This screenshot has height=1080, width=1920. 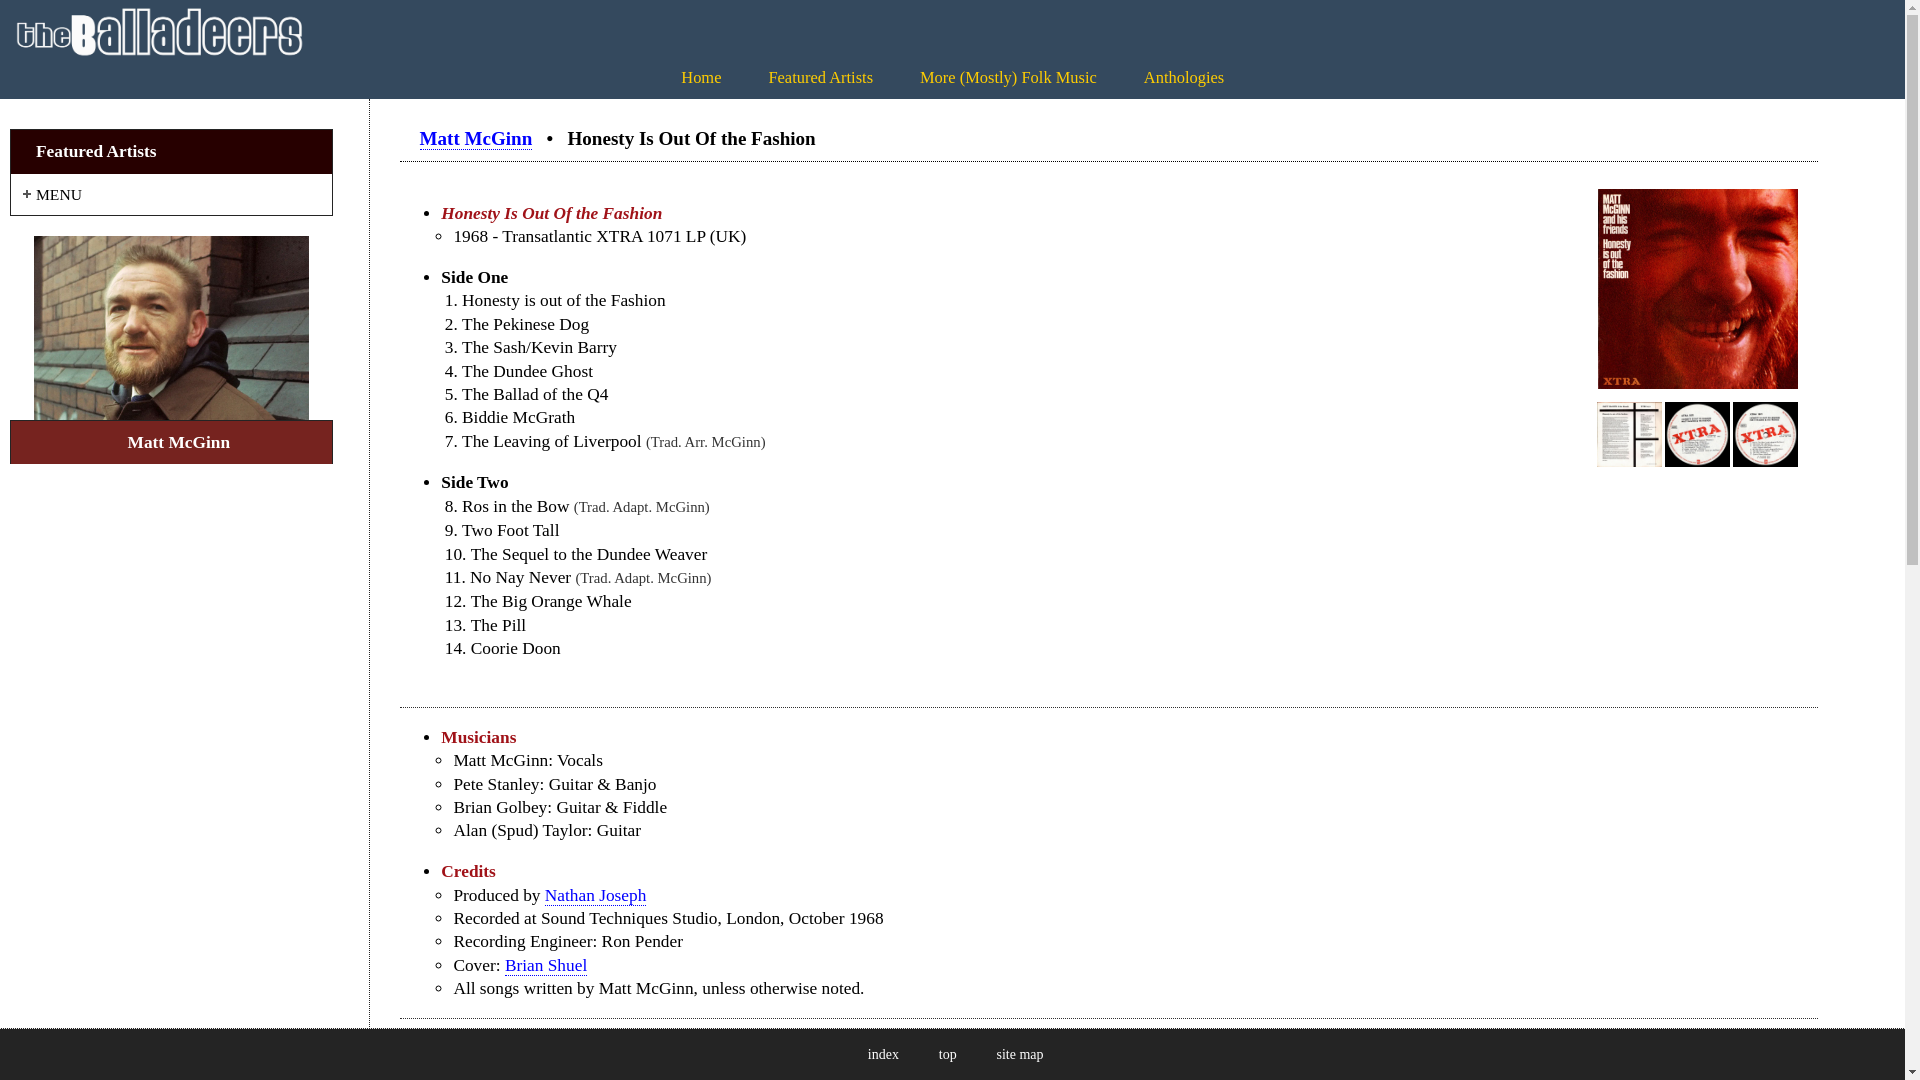 What do you see at coordinates (170, 328) in the screenshot?
I see `Matt McGinn` at bounding box center [170, 328].